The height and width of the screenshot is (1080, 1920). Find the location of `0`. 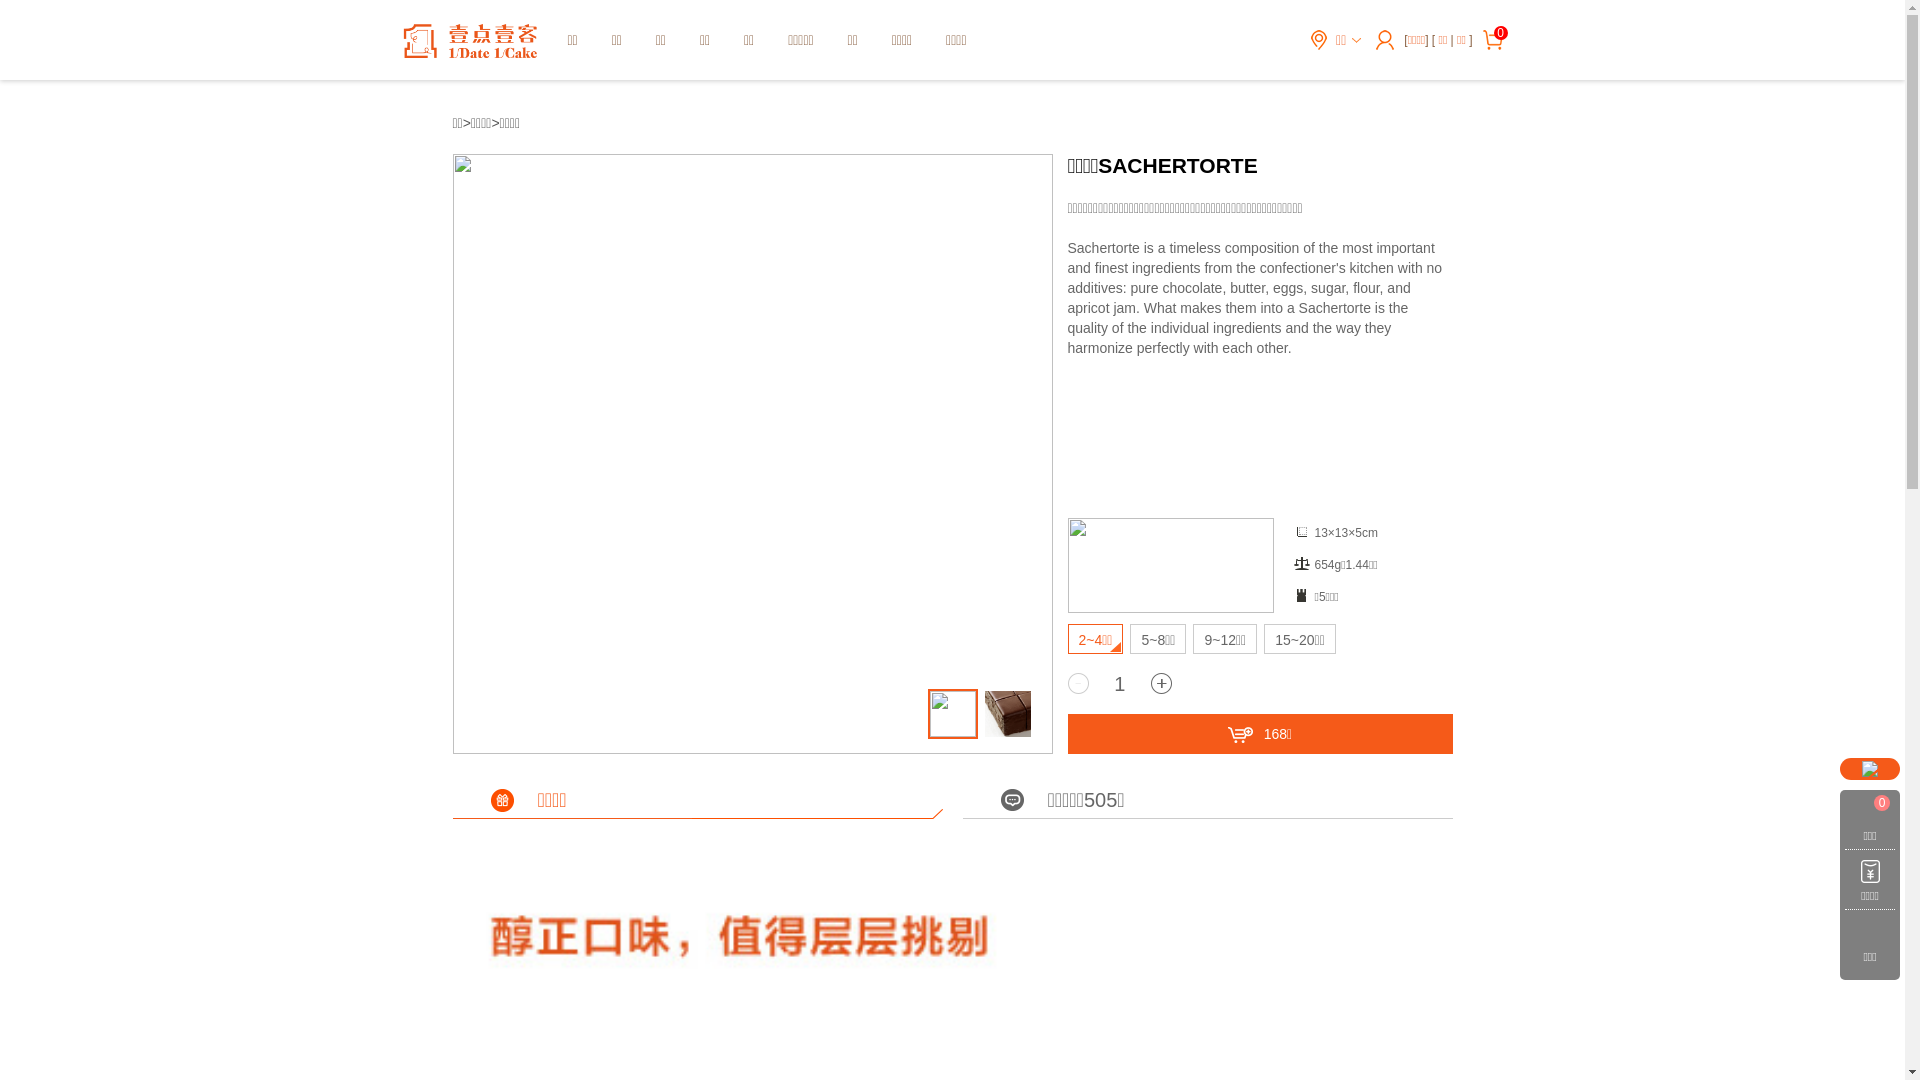

0 is located at coordinates (1500, 33).